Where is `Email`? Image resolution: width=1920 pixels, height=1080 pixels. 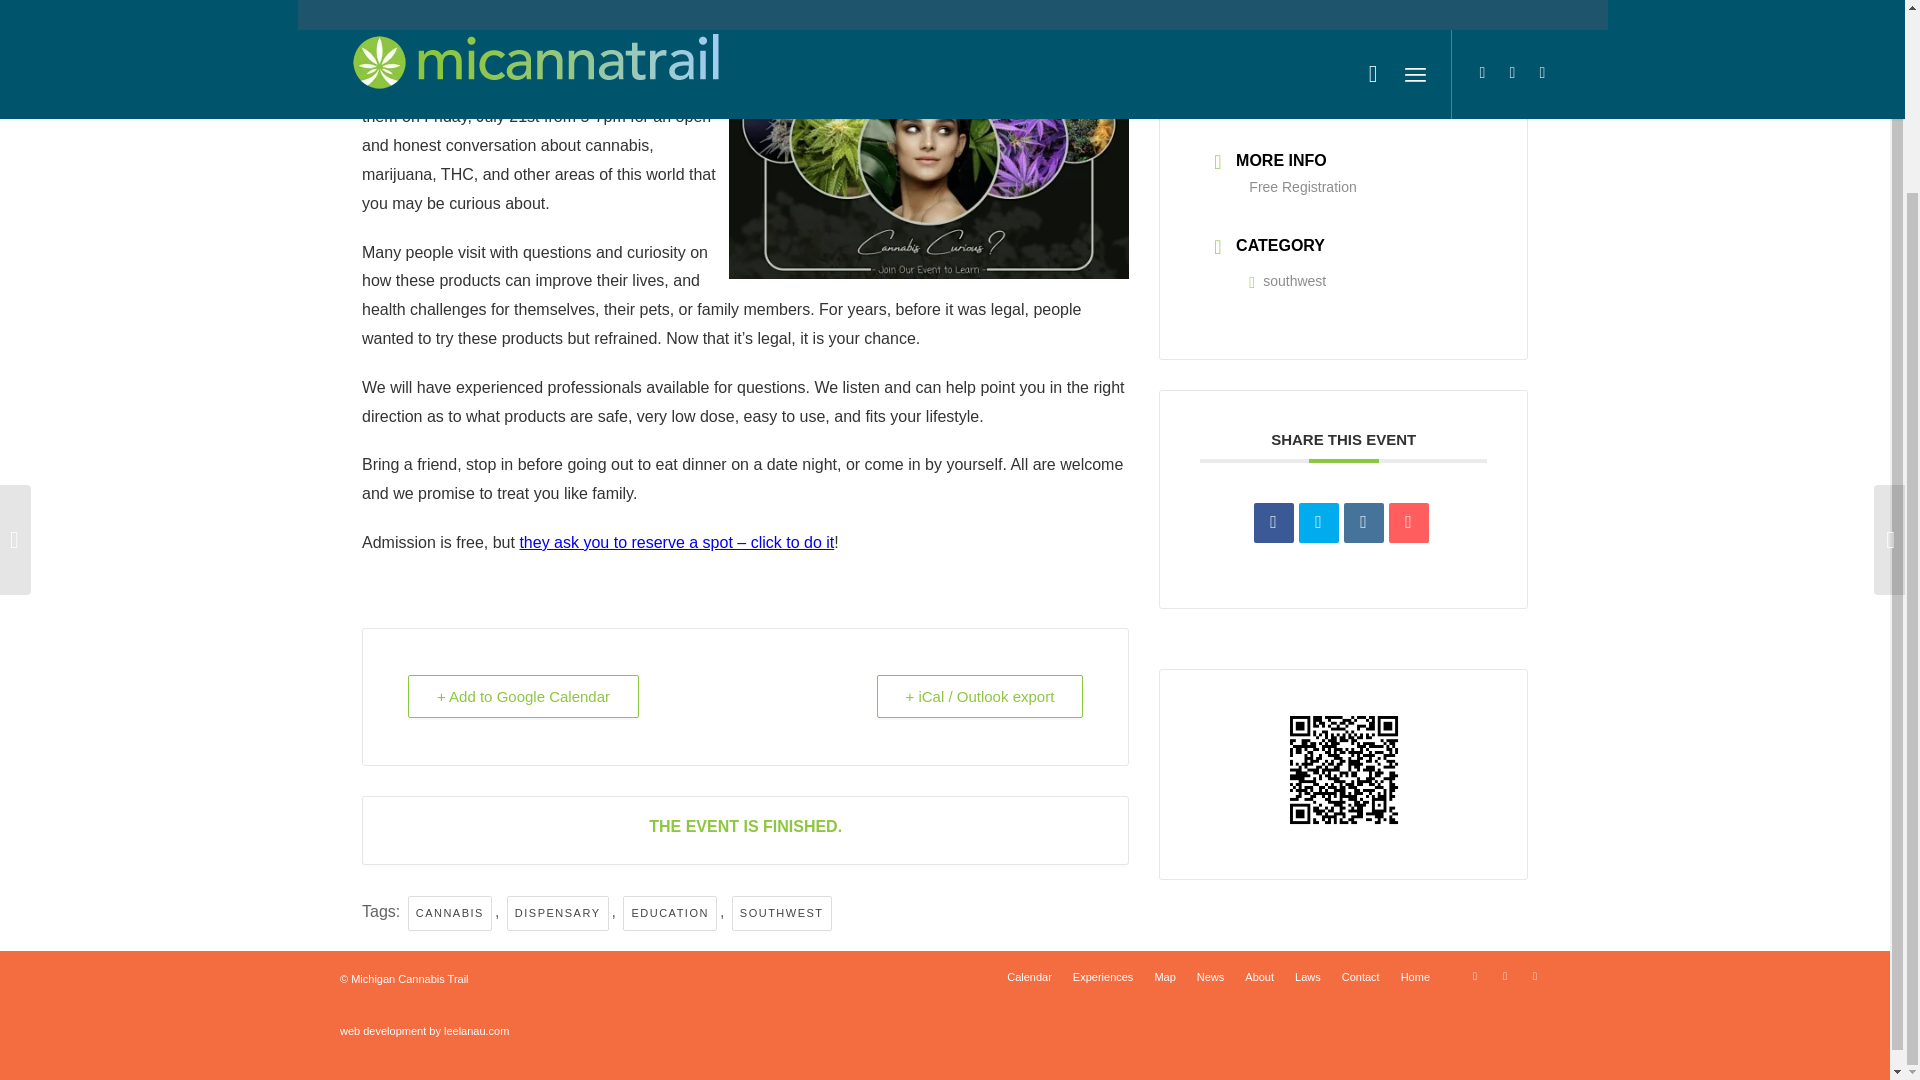
Email is located at coordinates (1408, 523).